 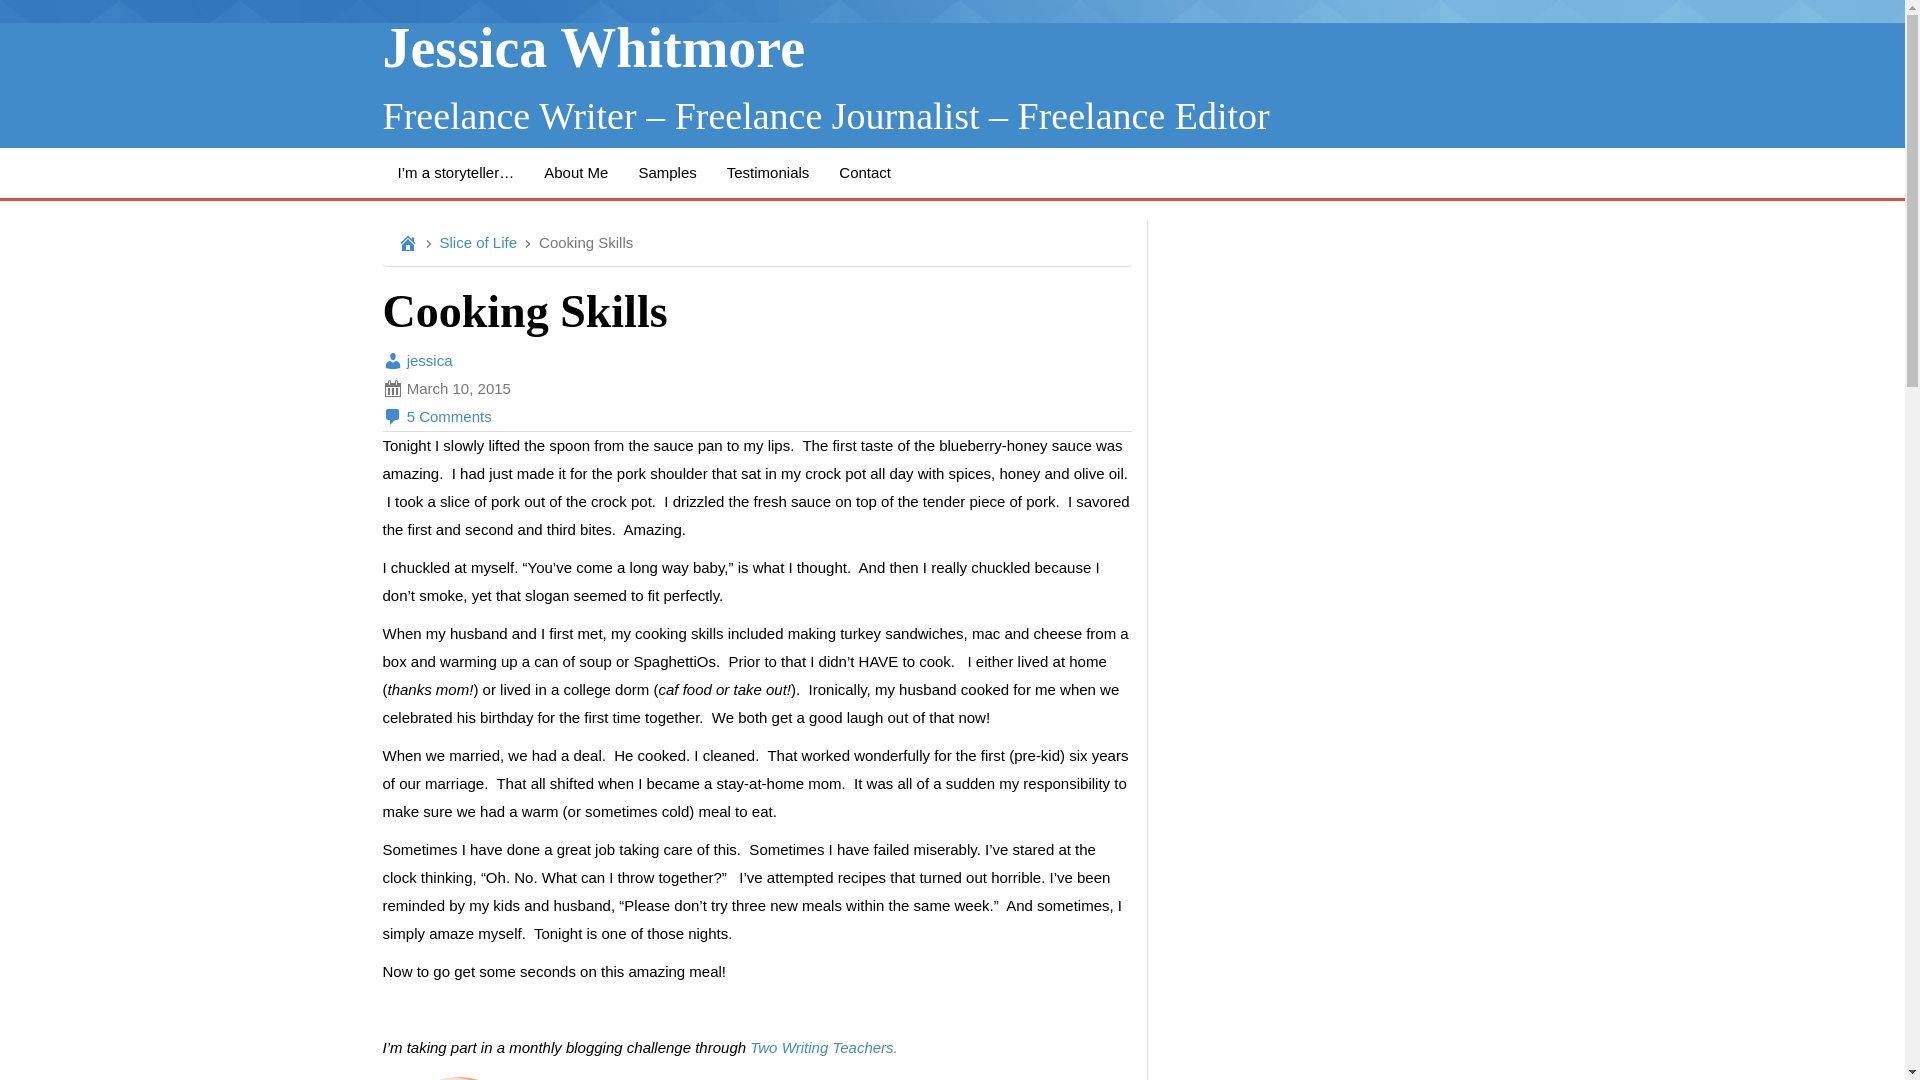 I want to click on About Me, so click(x=576, y=172).